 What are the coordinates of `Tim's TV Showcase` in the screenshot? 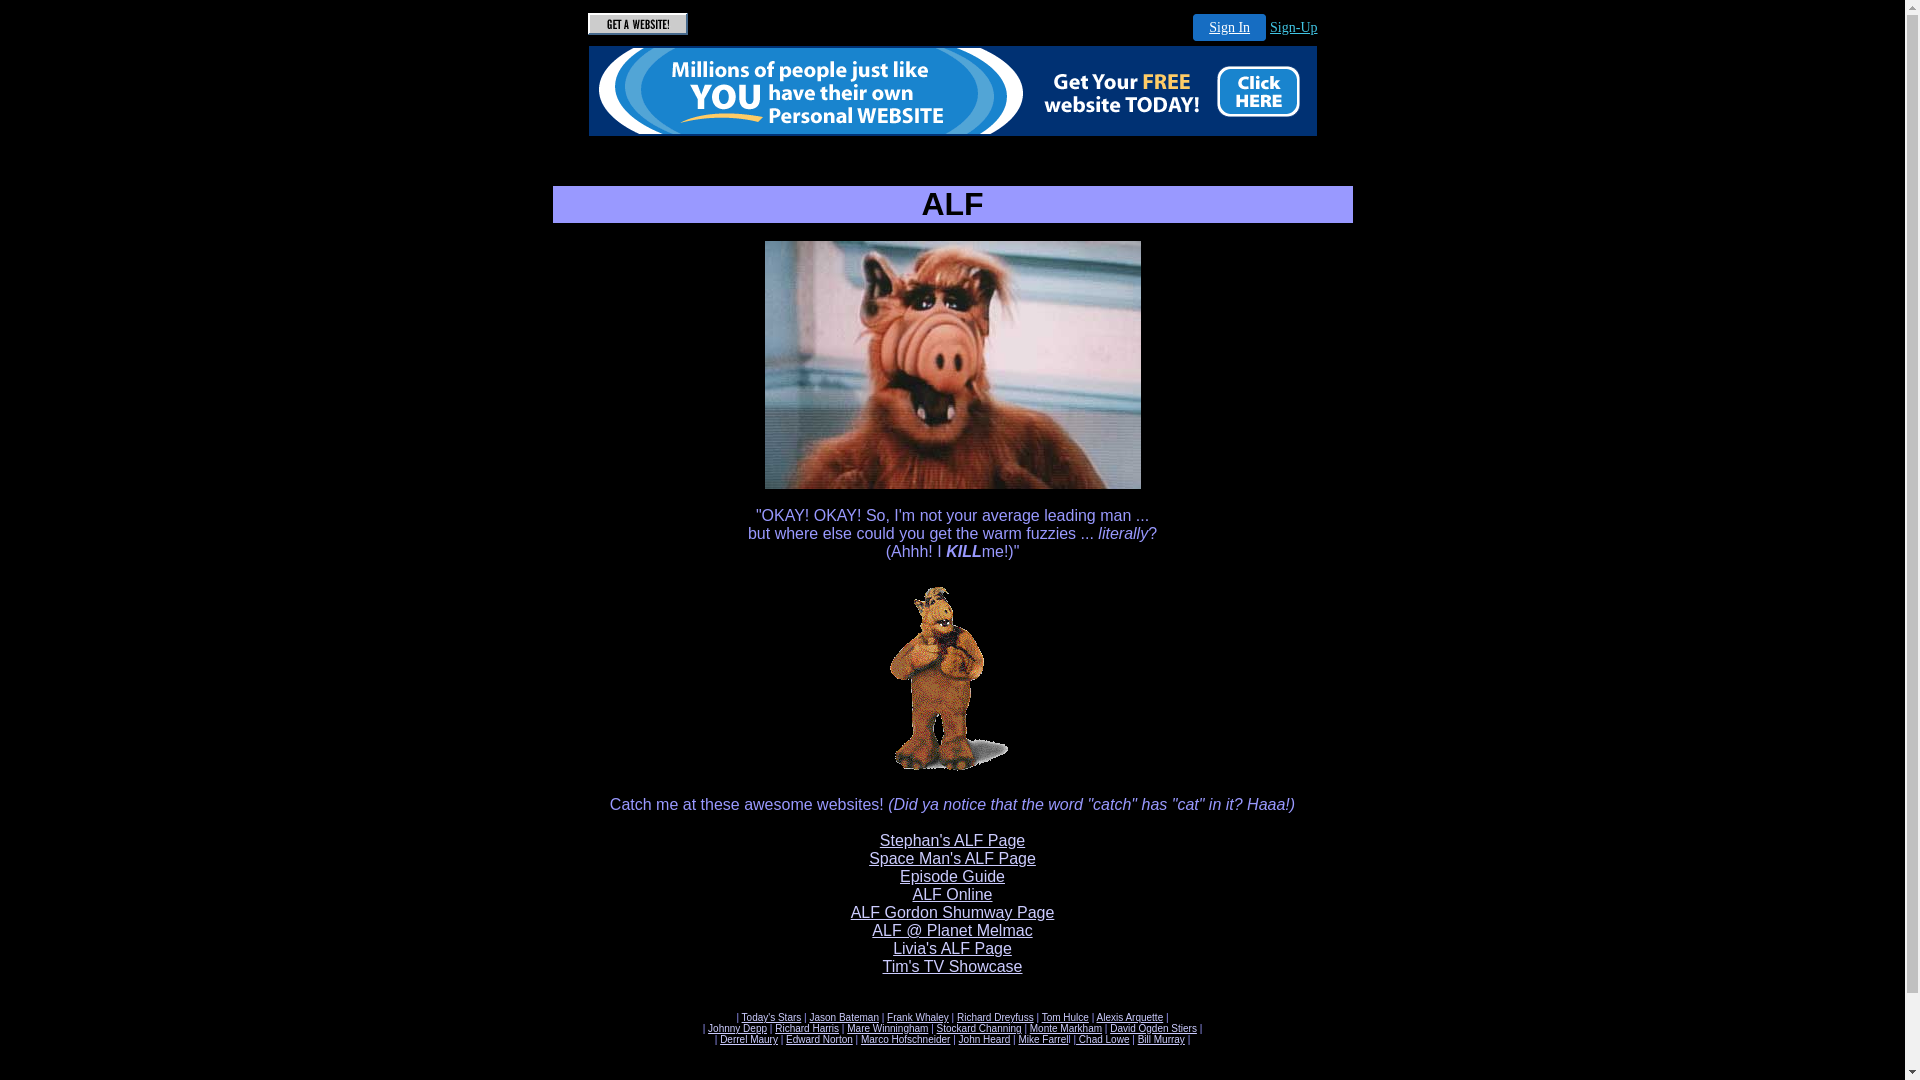 It's located at (952, 966).